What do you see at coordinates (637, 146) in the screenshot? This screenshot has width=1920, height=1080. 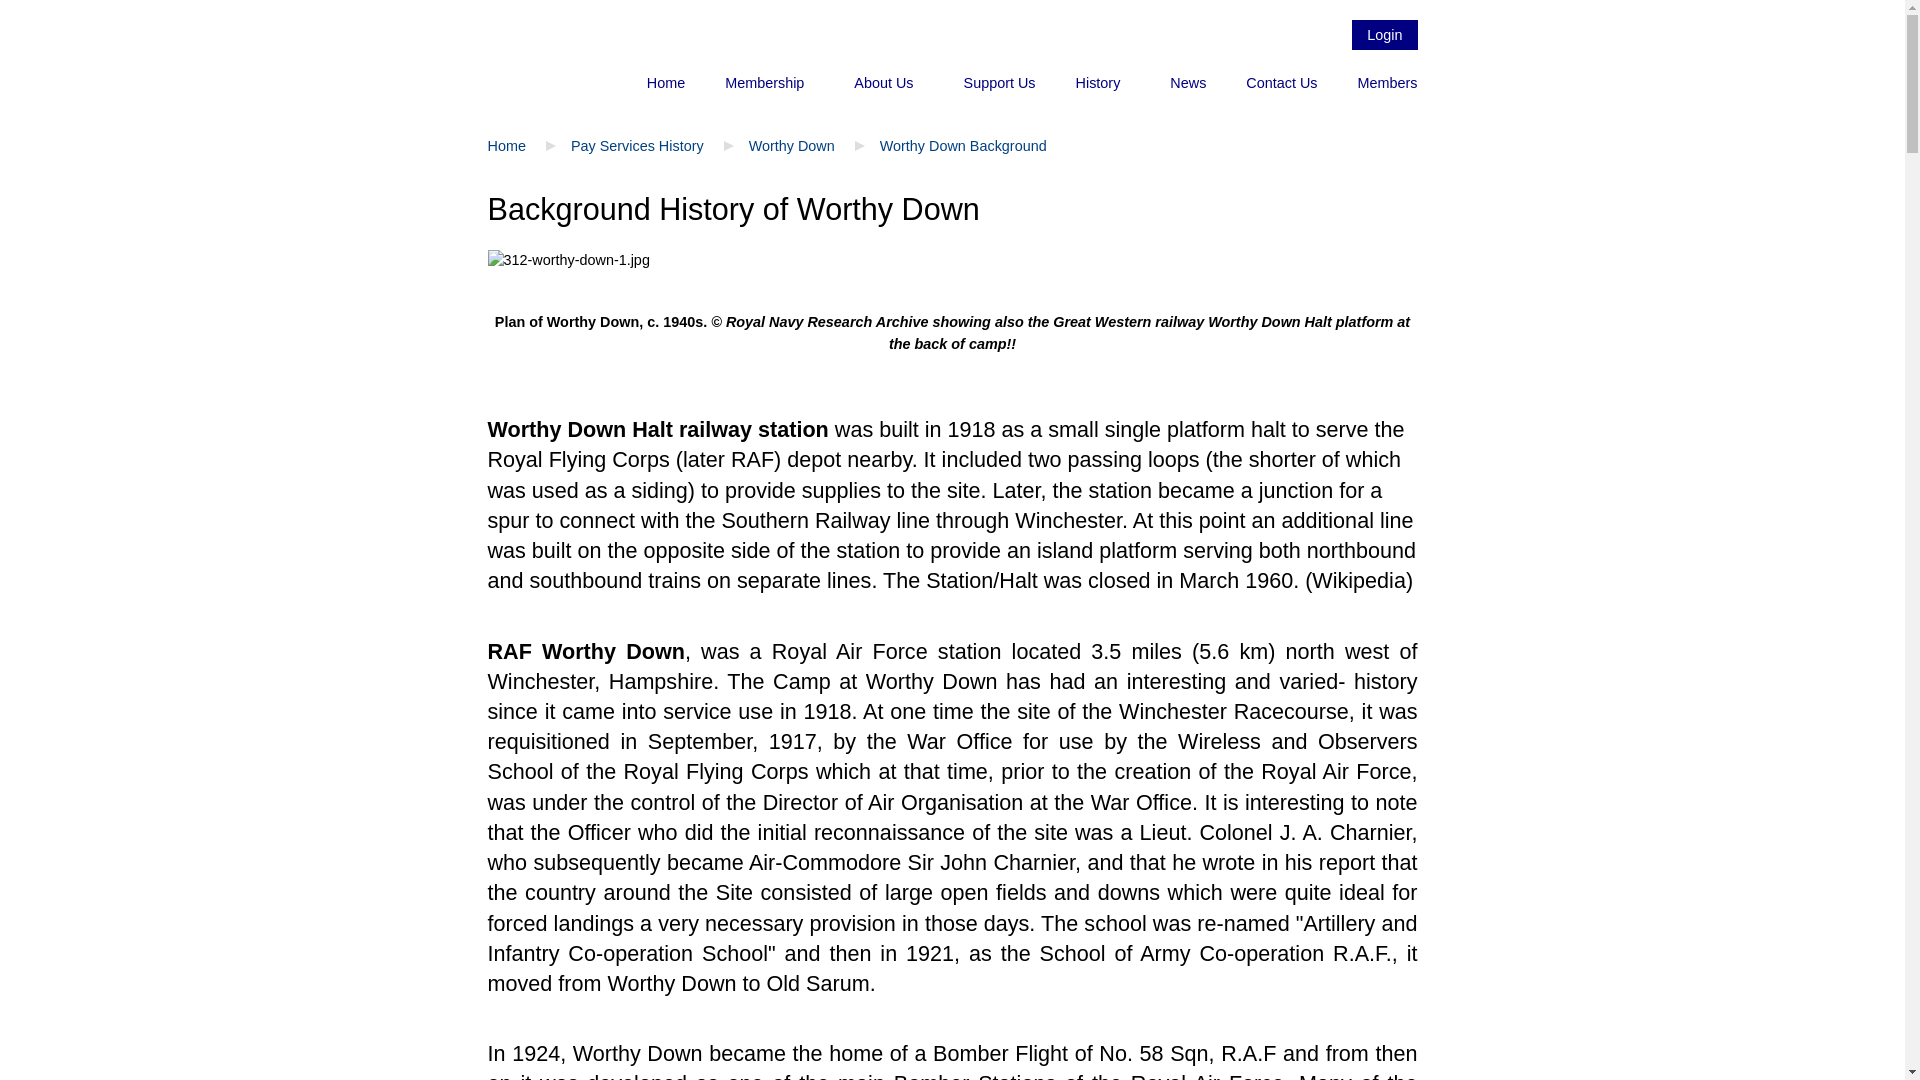 I see `Pay Services History` at bounding box center [637, 146].